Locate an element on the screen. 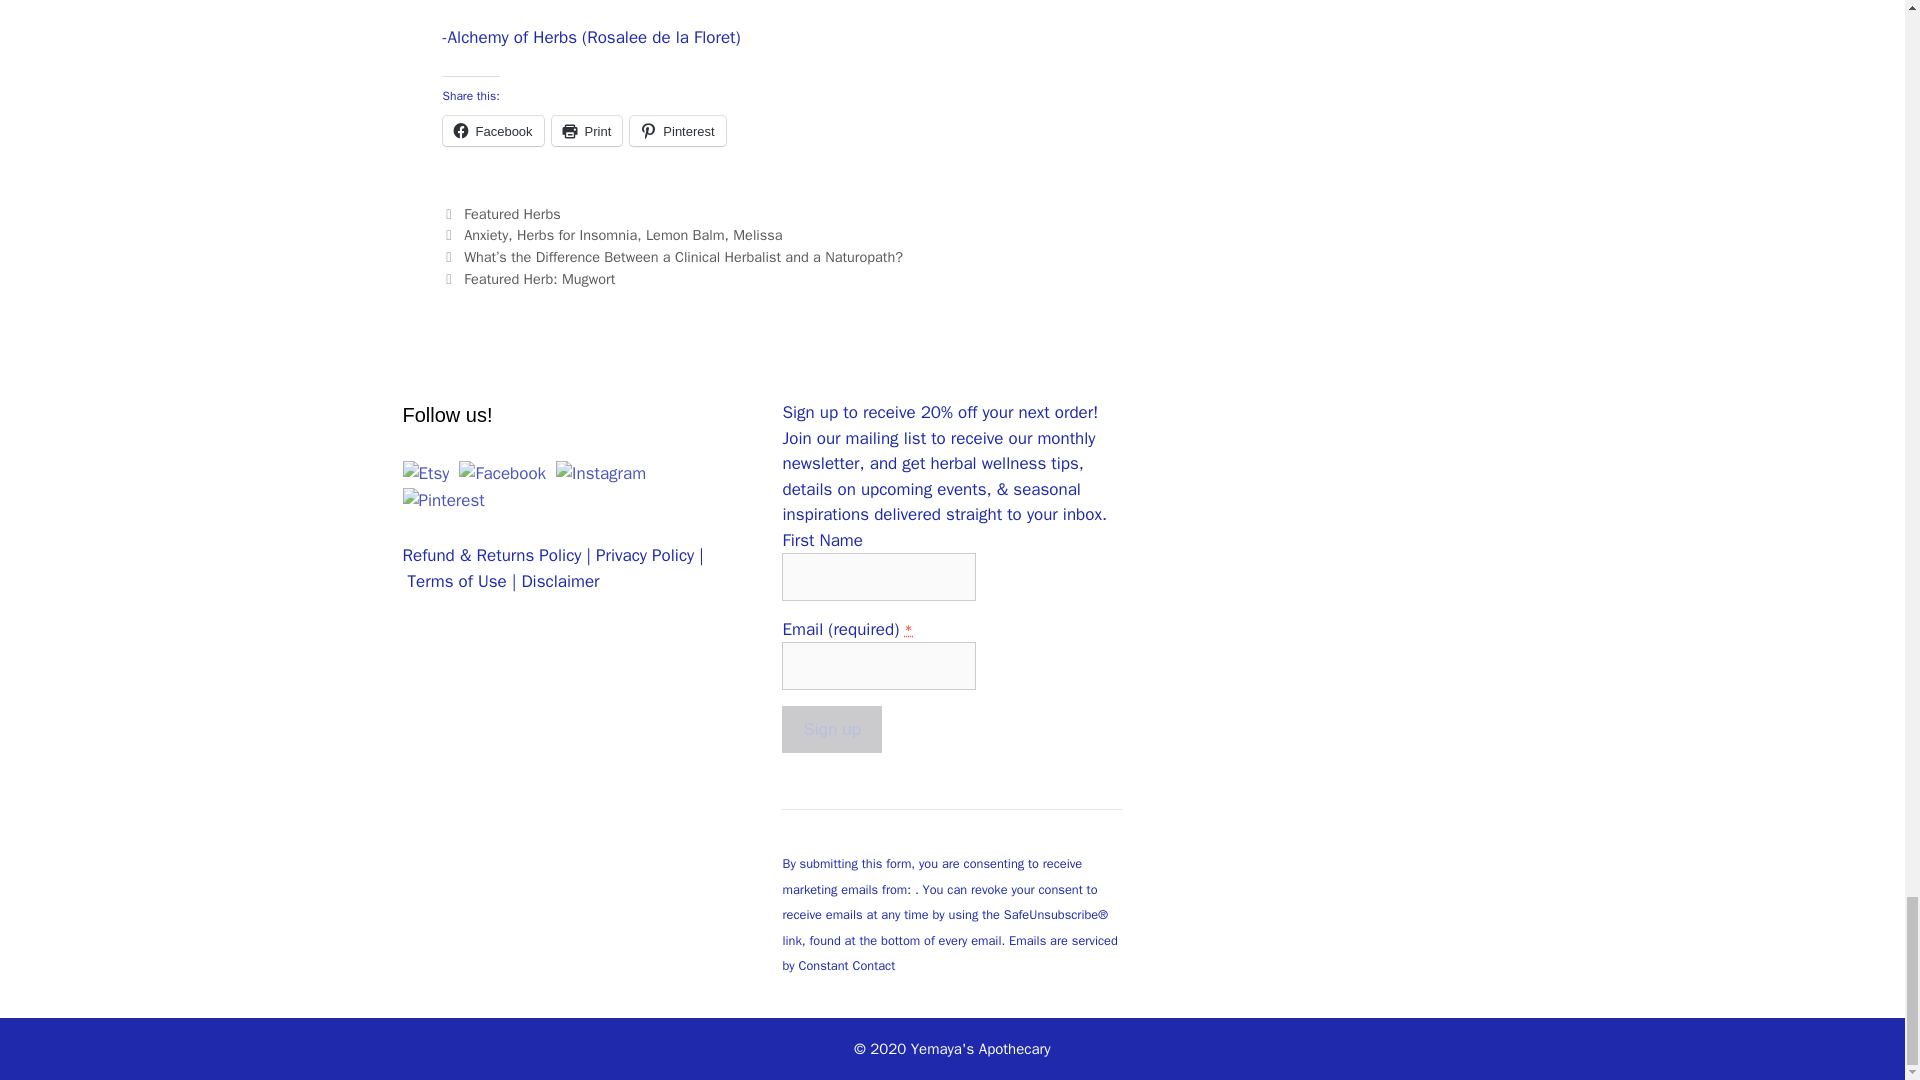  Click to print is located at coordinates (587, 130).